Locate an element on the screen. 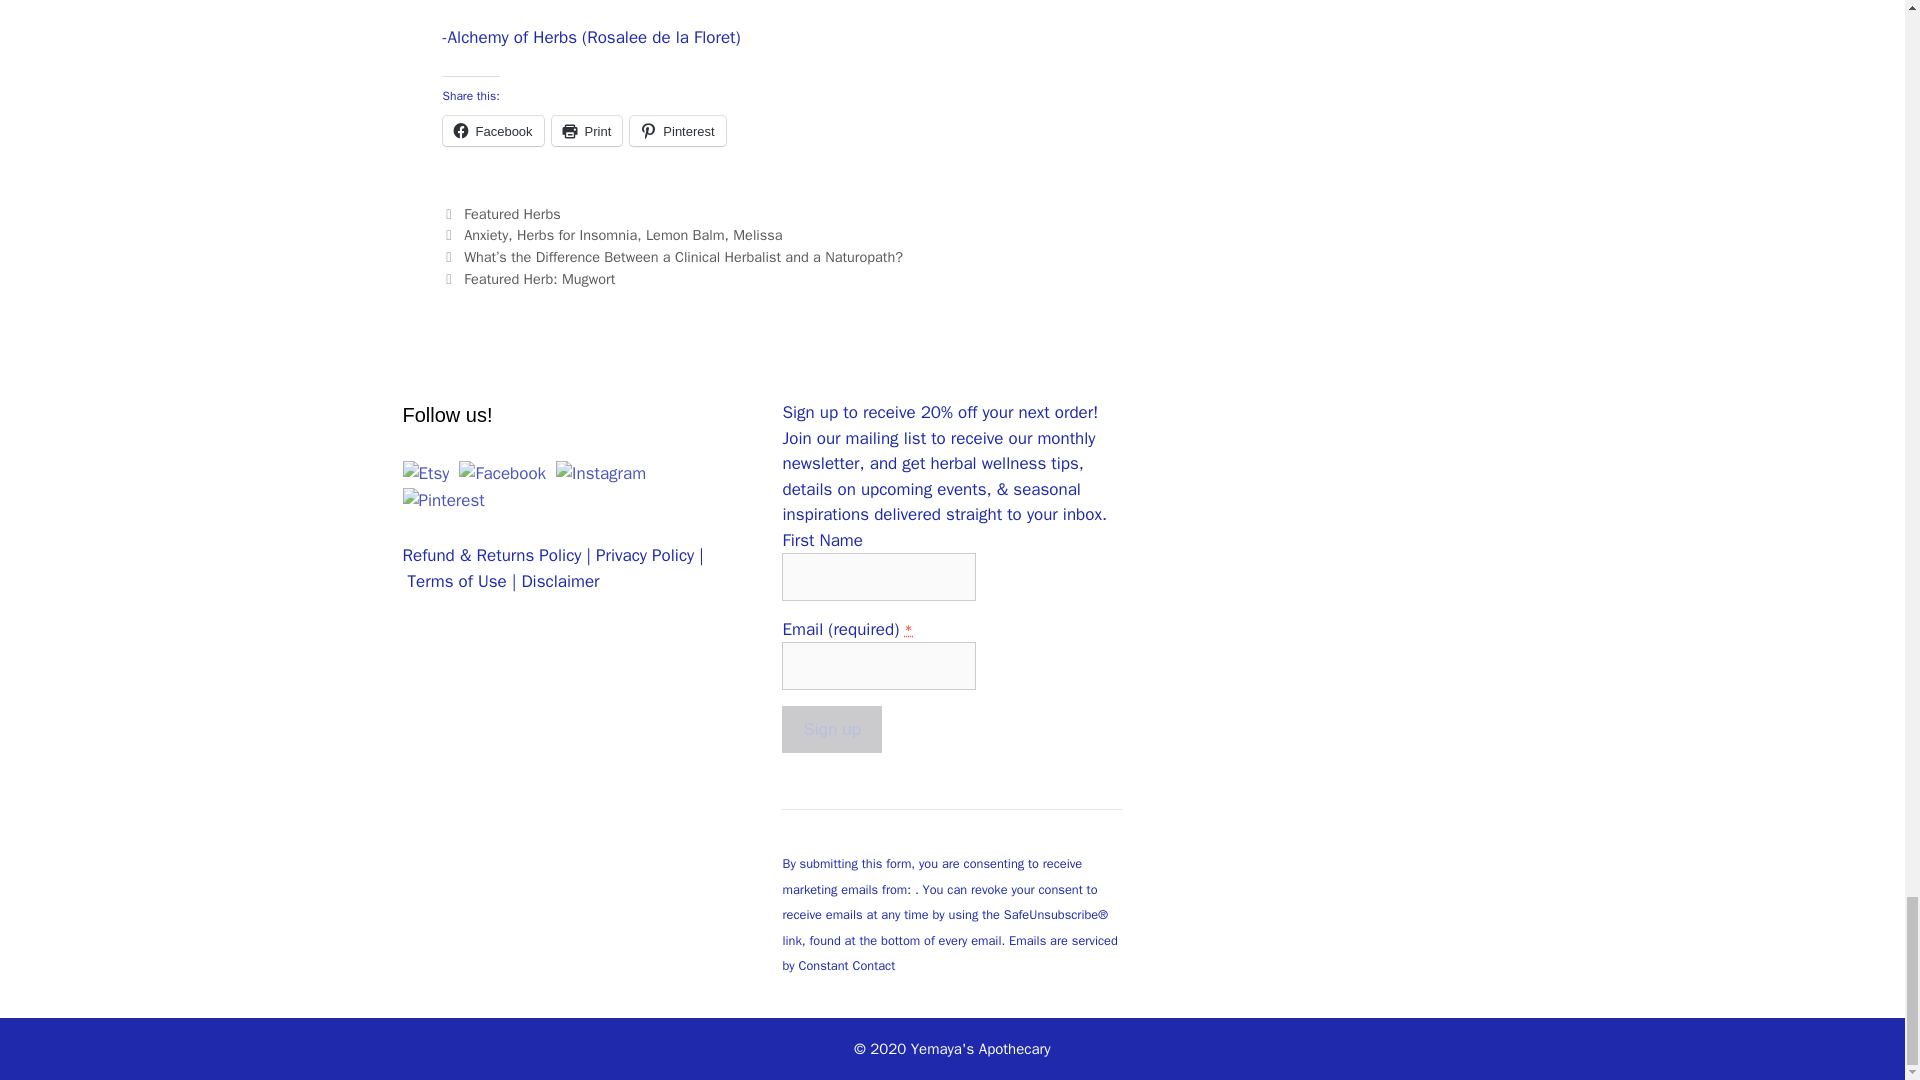  Click to print is located at coordinates (587, 130).